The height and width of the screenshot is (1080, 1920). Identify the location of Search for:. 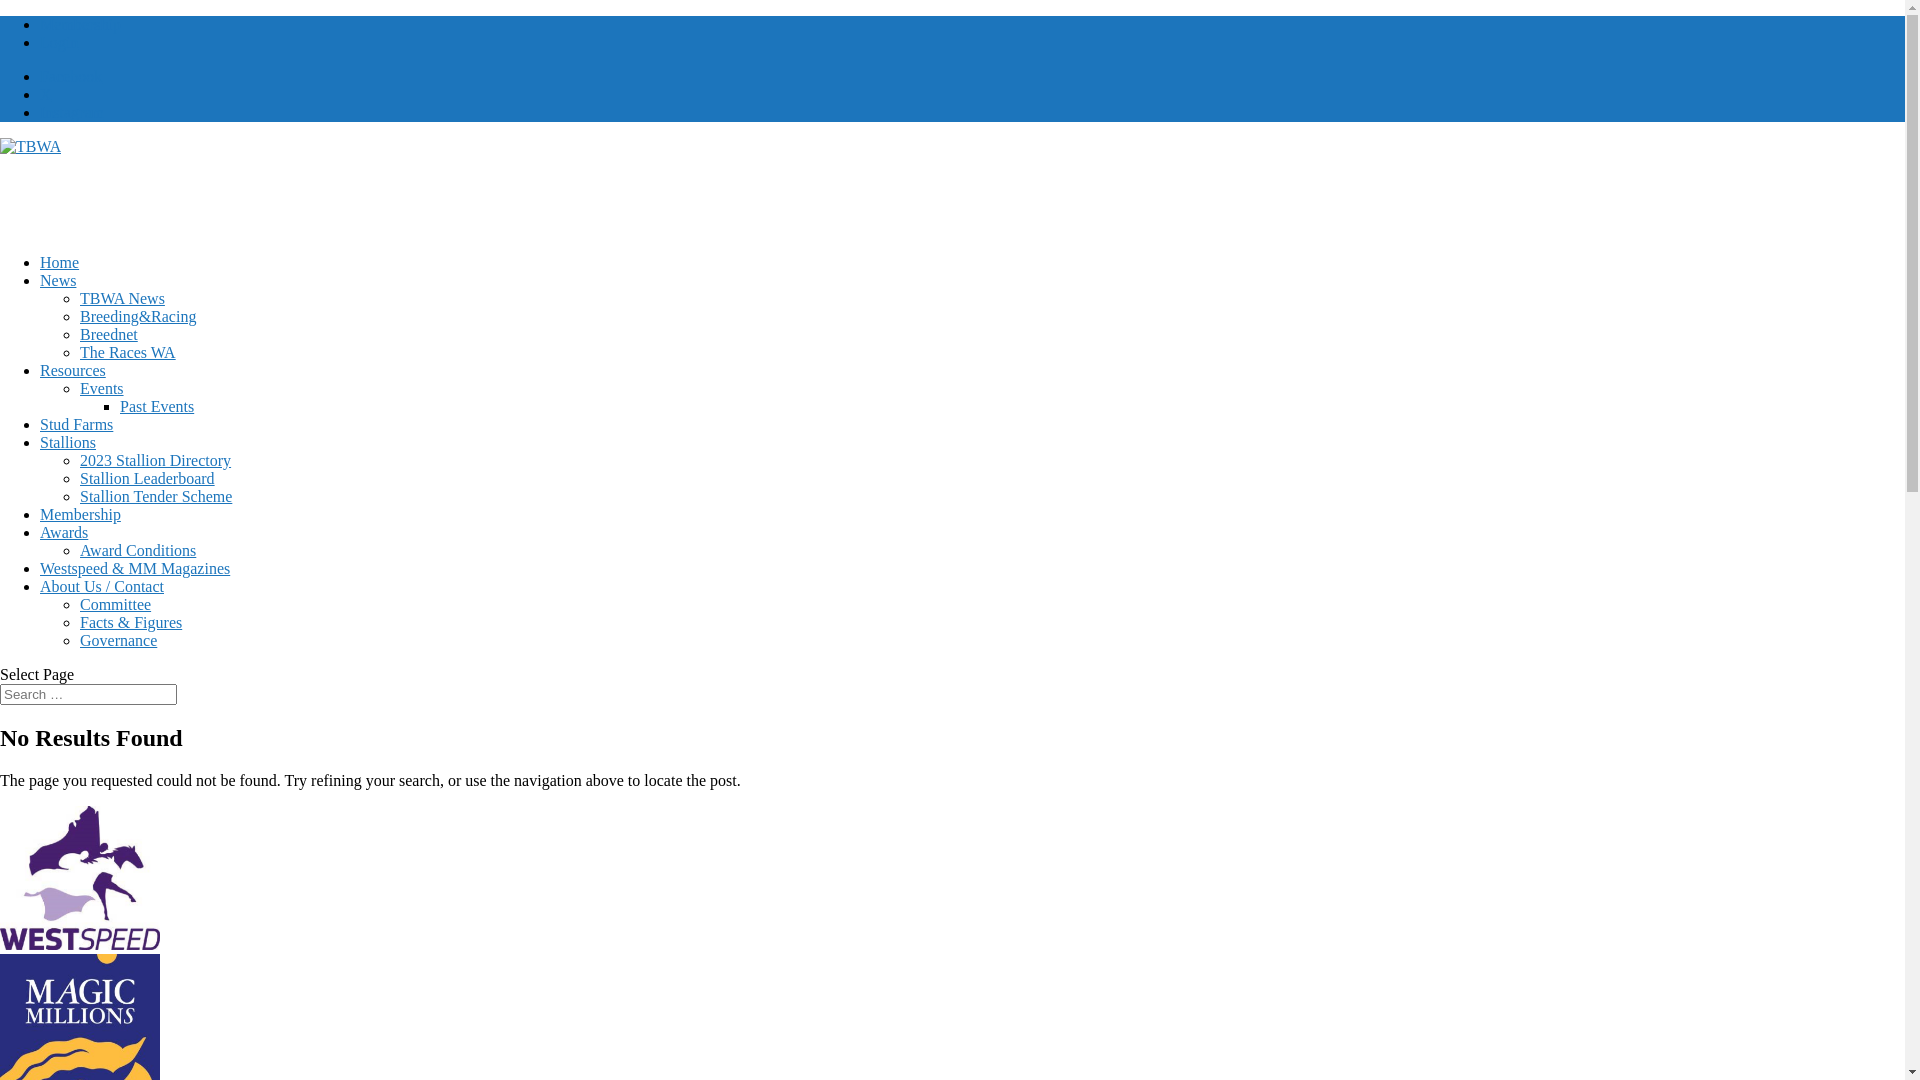
(88, 694).